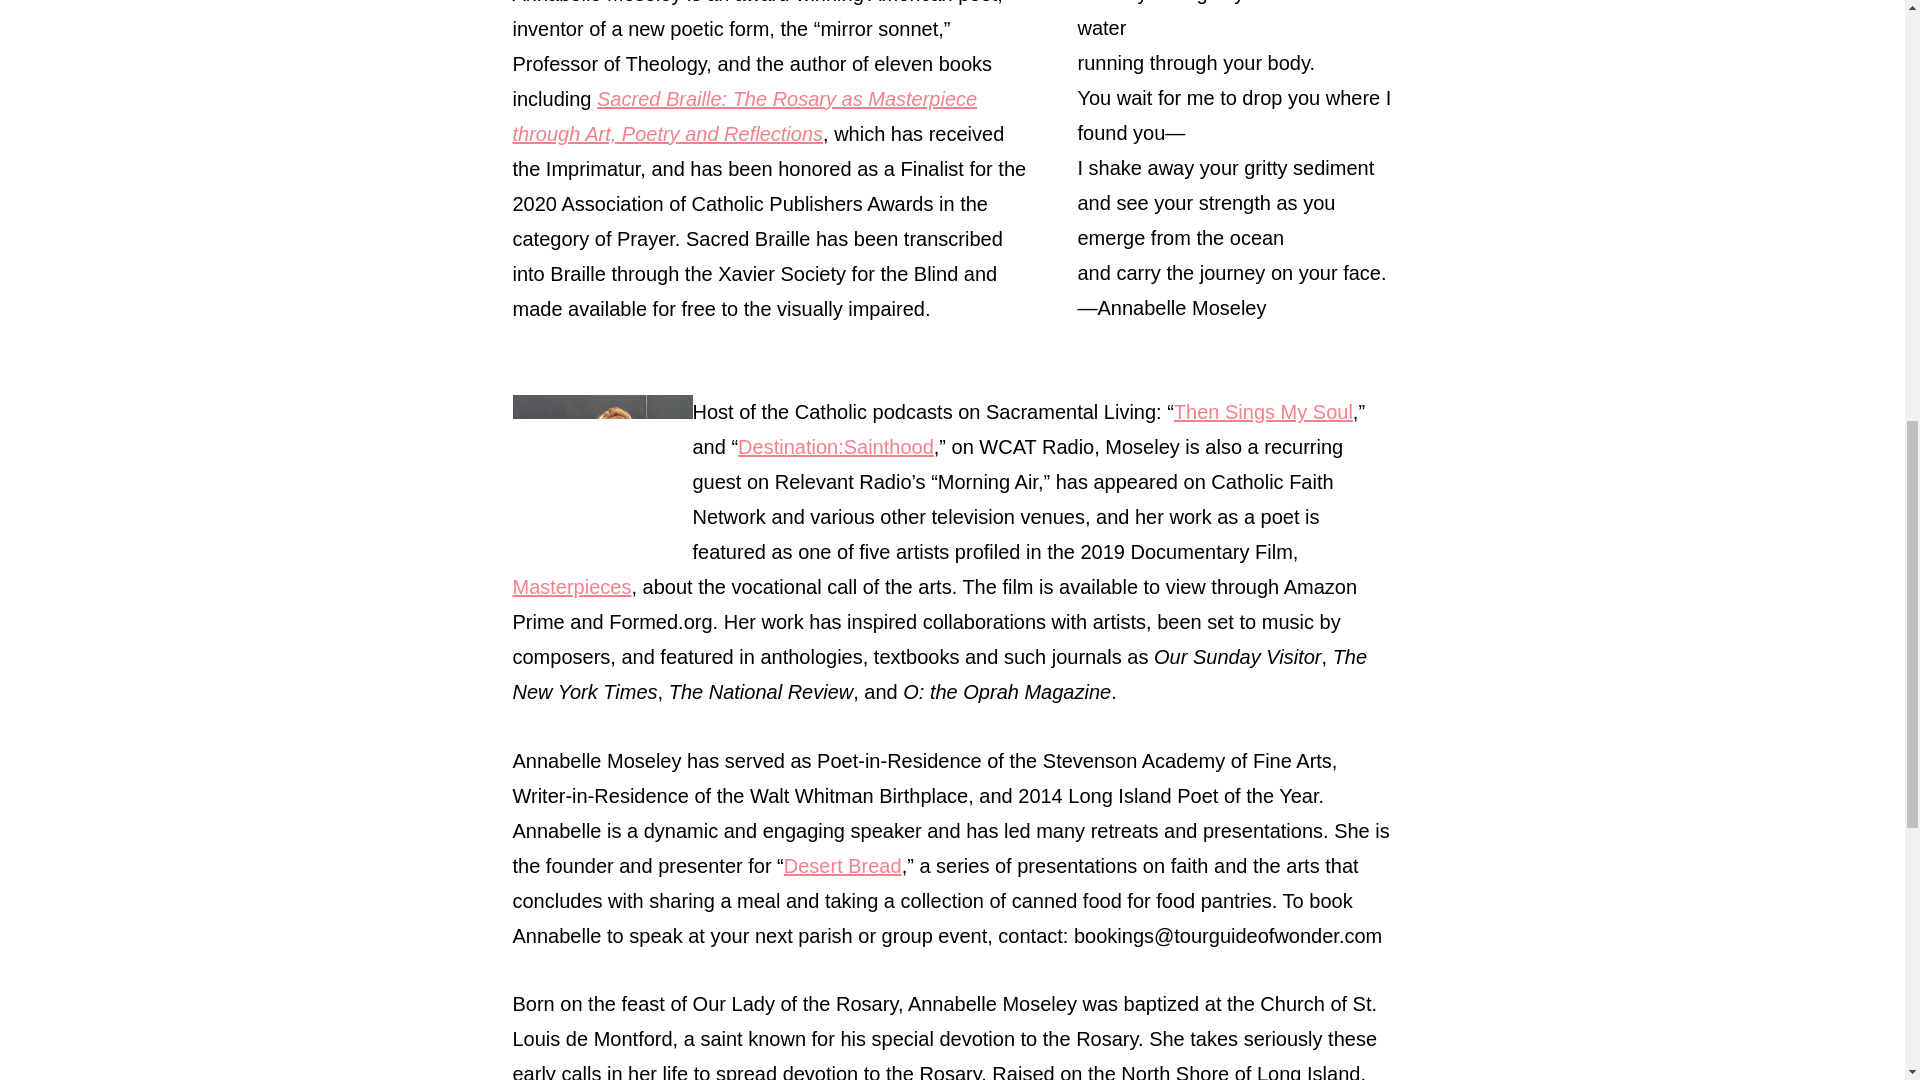 Image resolution: width=1920 pixels, height=1080 pixels. I want to click on Destination:Sainthood, so click(835, 446).